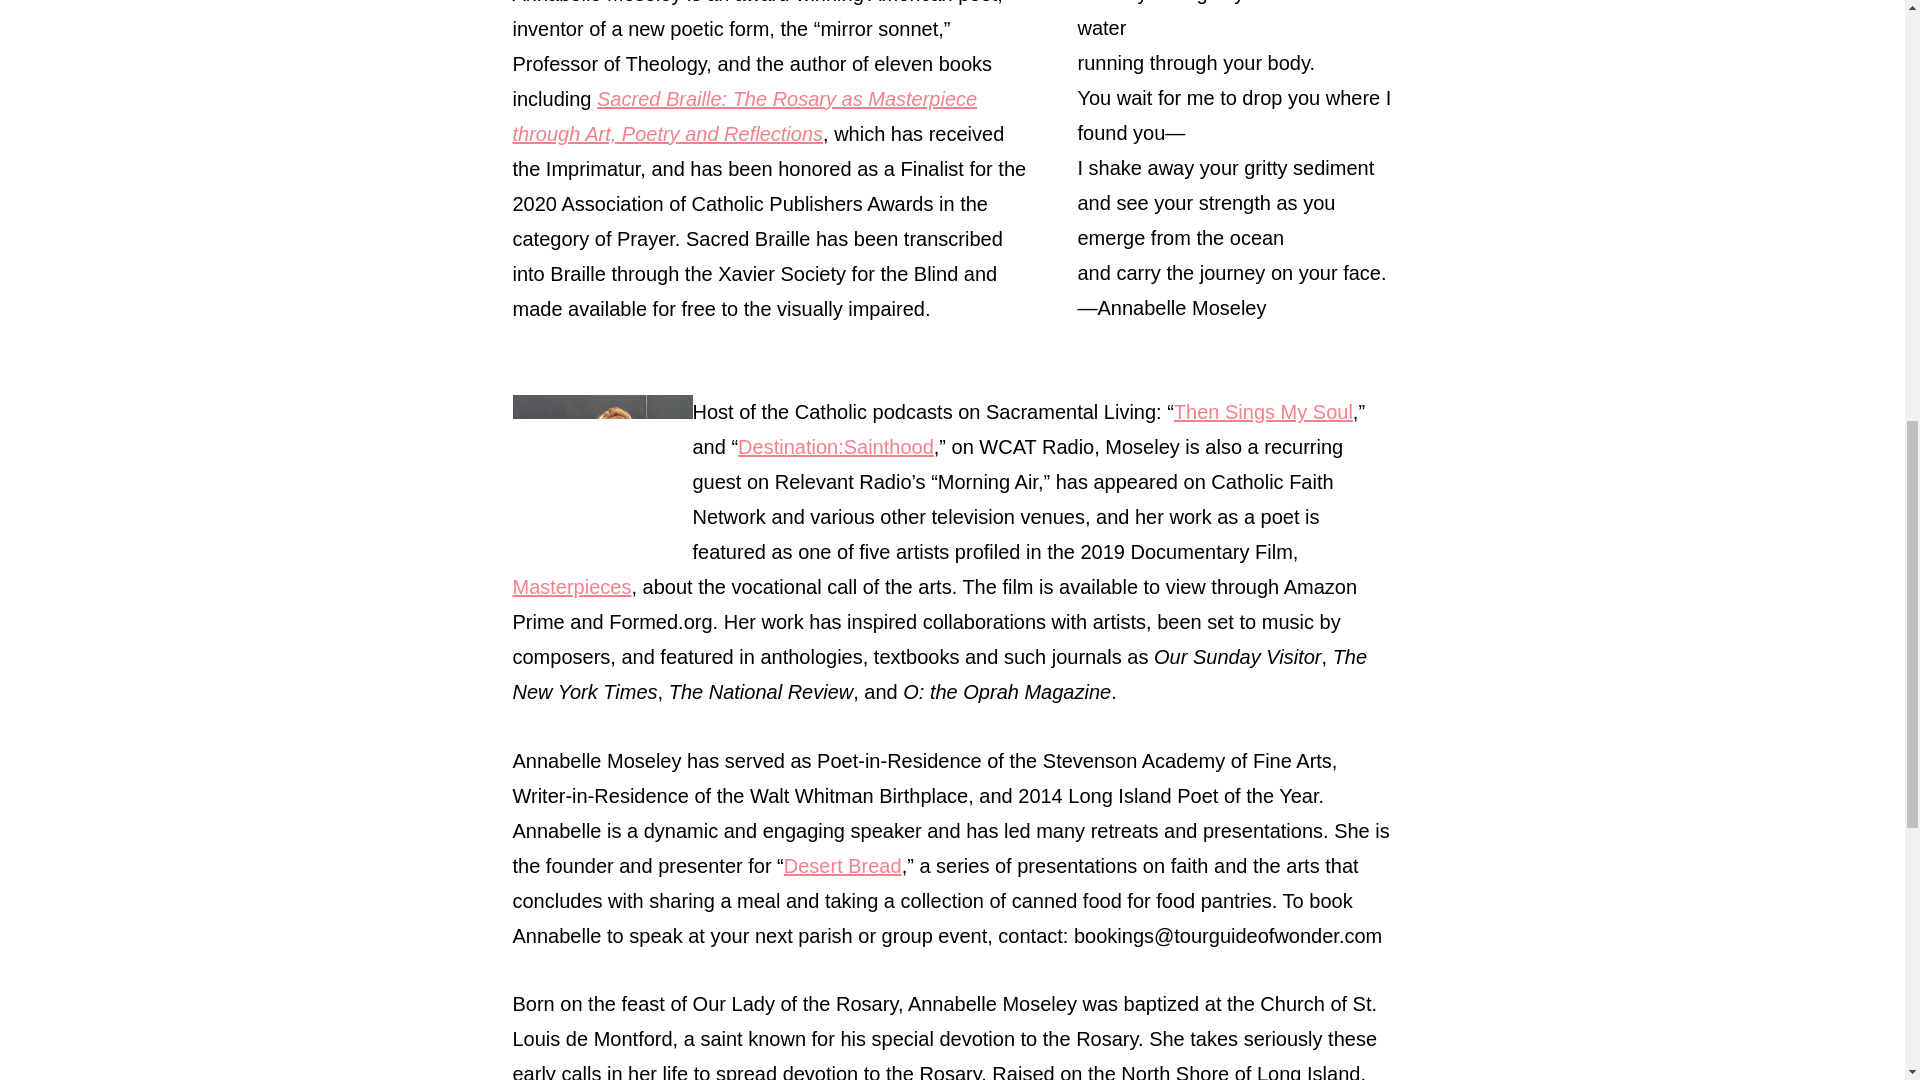 Image resolution: width=1920 pixels, height=1080 pixels. I want to click on Destination:Sainthood, so click(835, 446).